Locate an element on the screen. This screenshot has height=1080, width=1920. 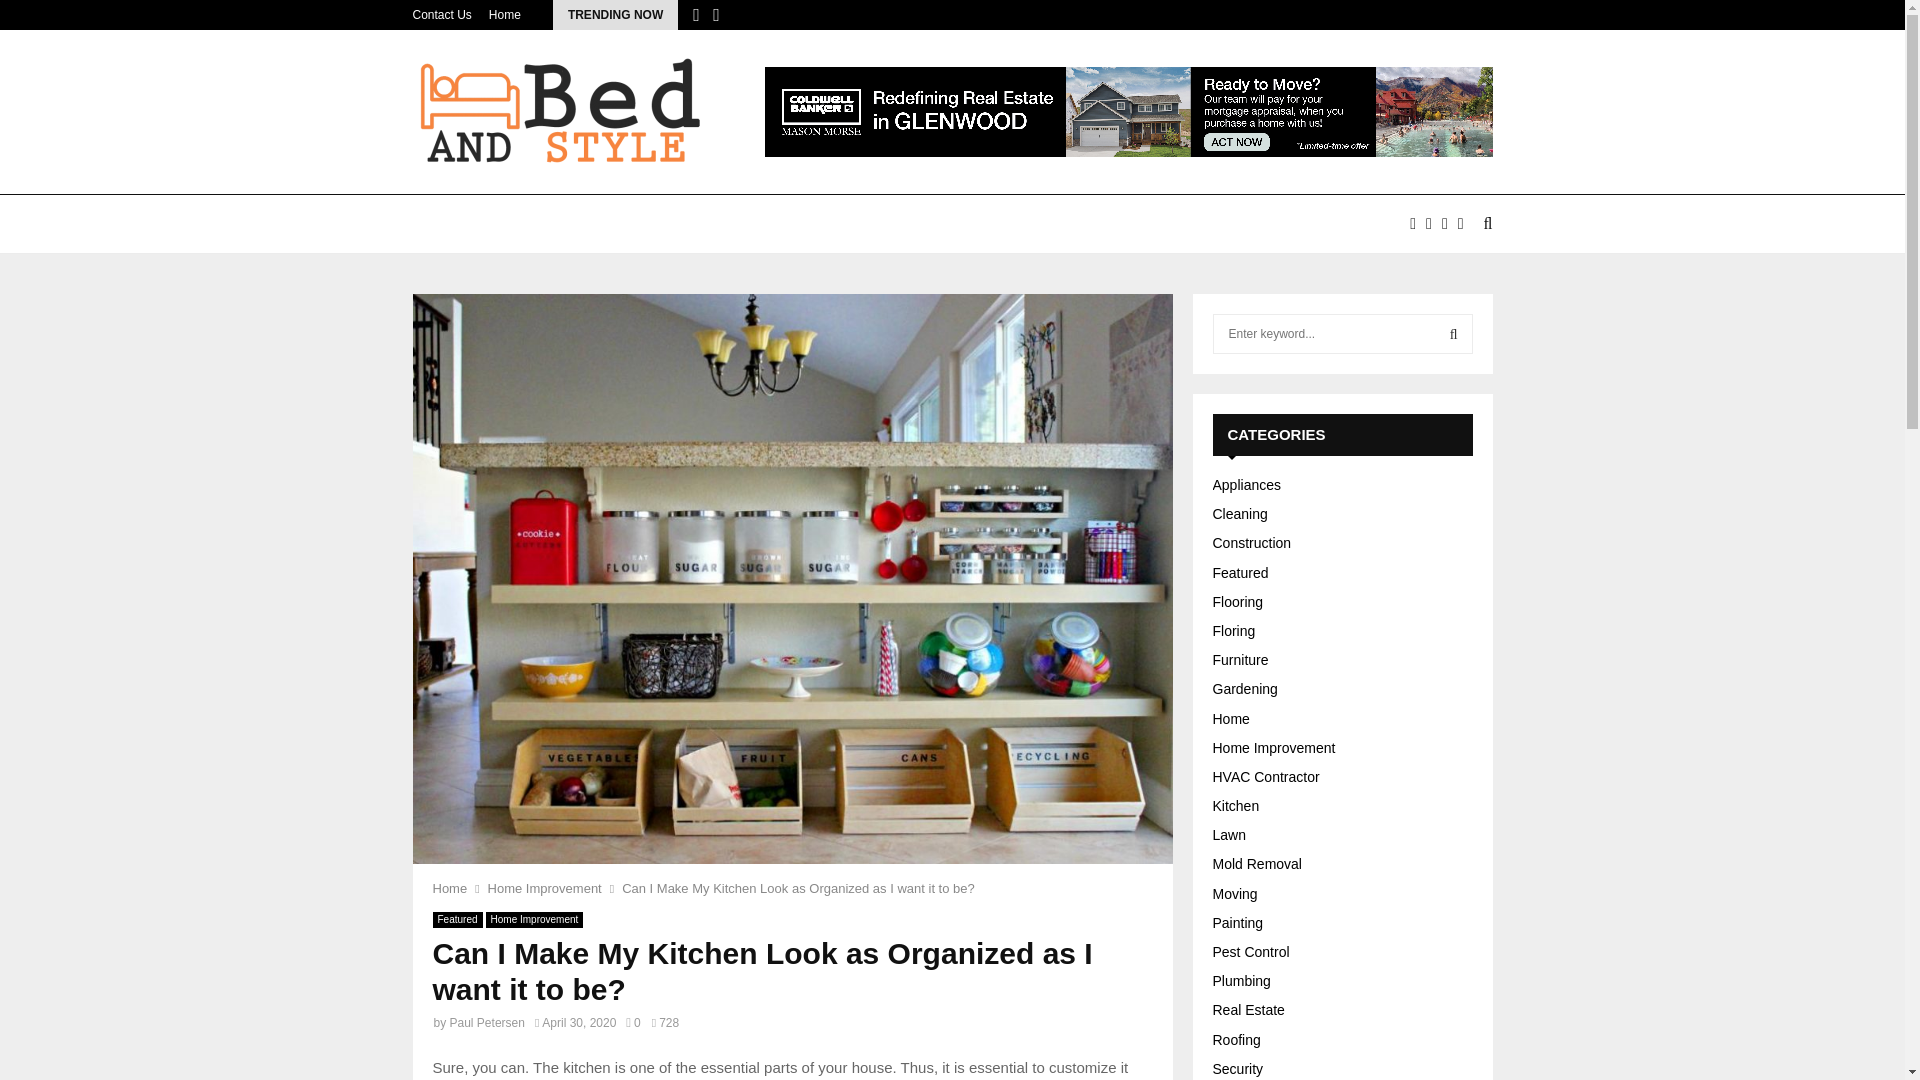
FURNITURE is located at coordinates (1070, 224).